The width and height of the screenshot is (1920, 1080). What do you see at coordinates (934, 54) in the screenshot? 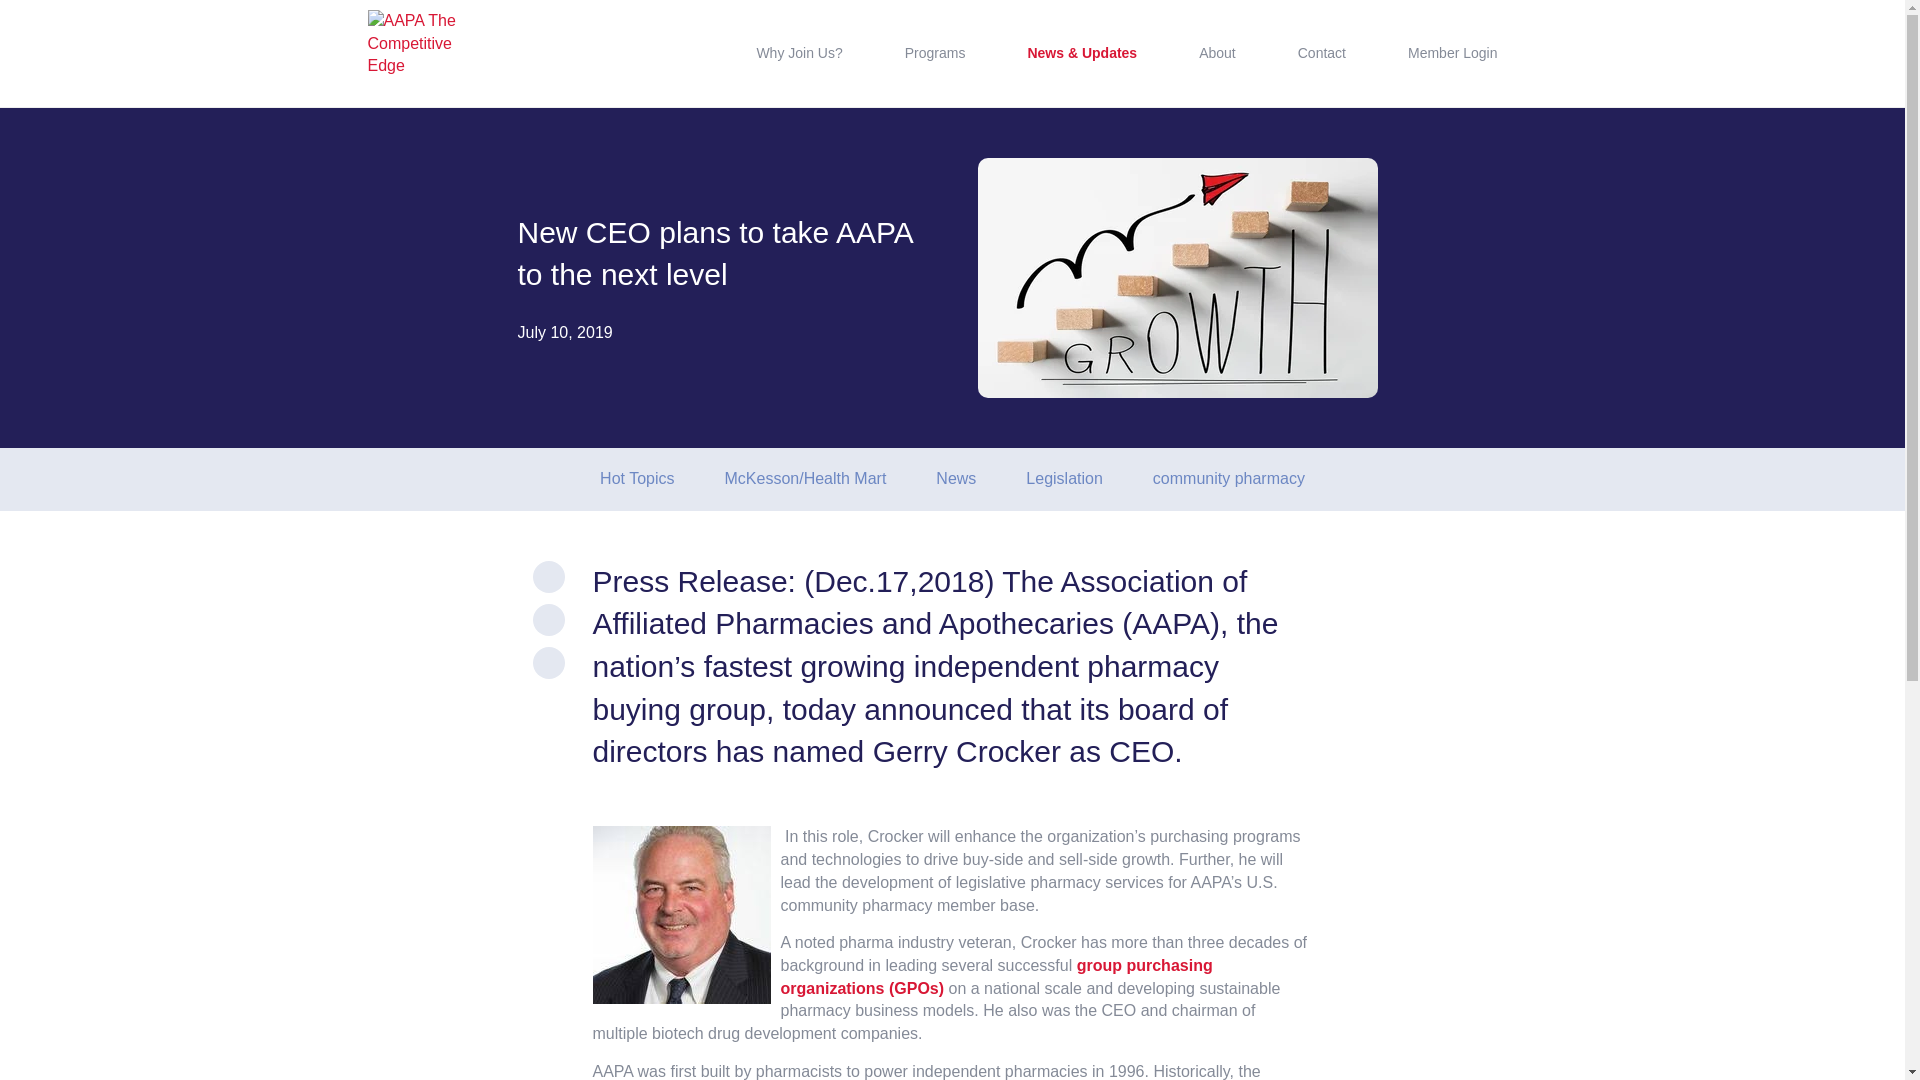
I see `Programs` at bounding box center [934, 54].